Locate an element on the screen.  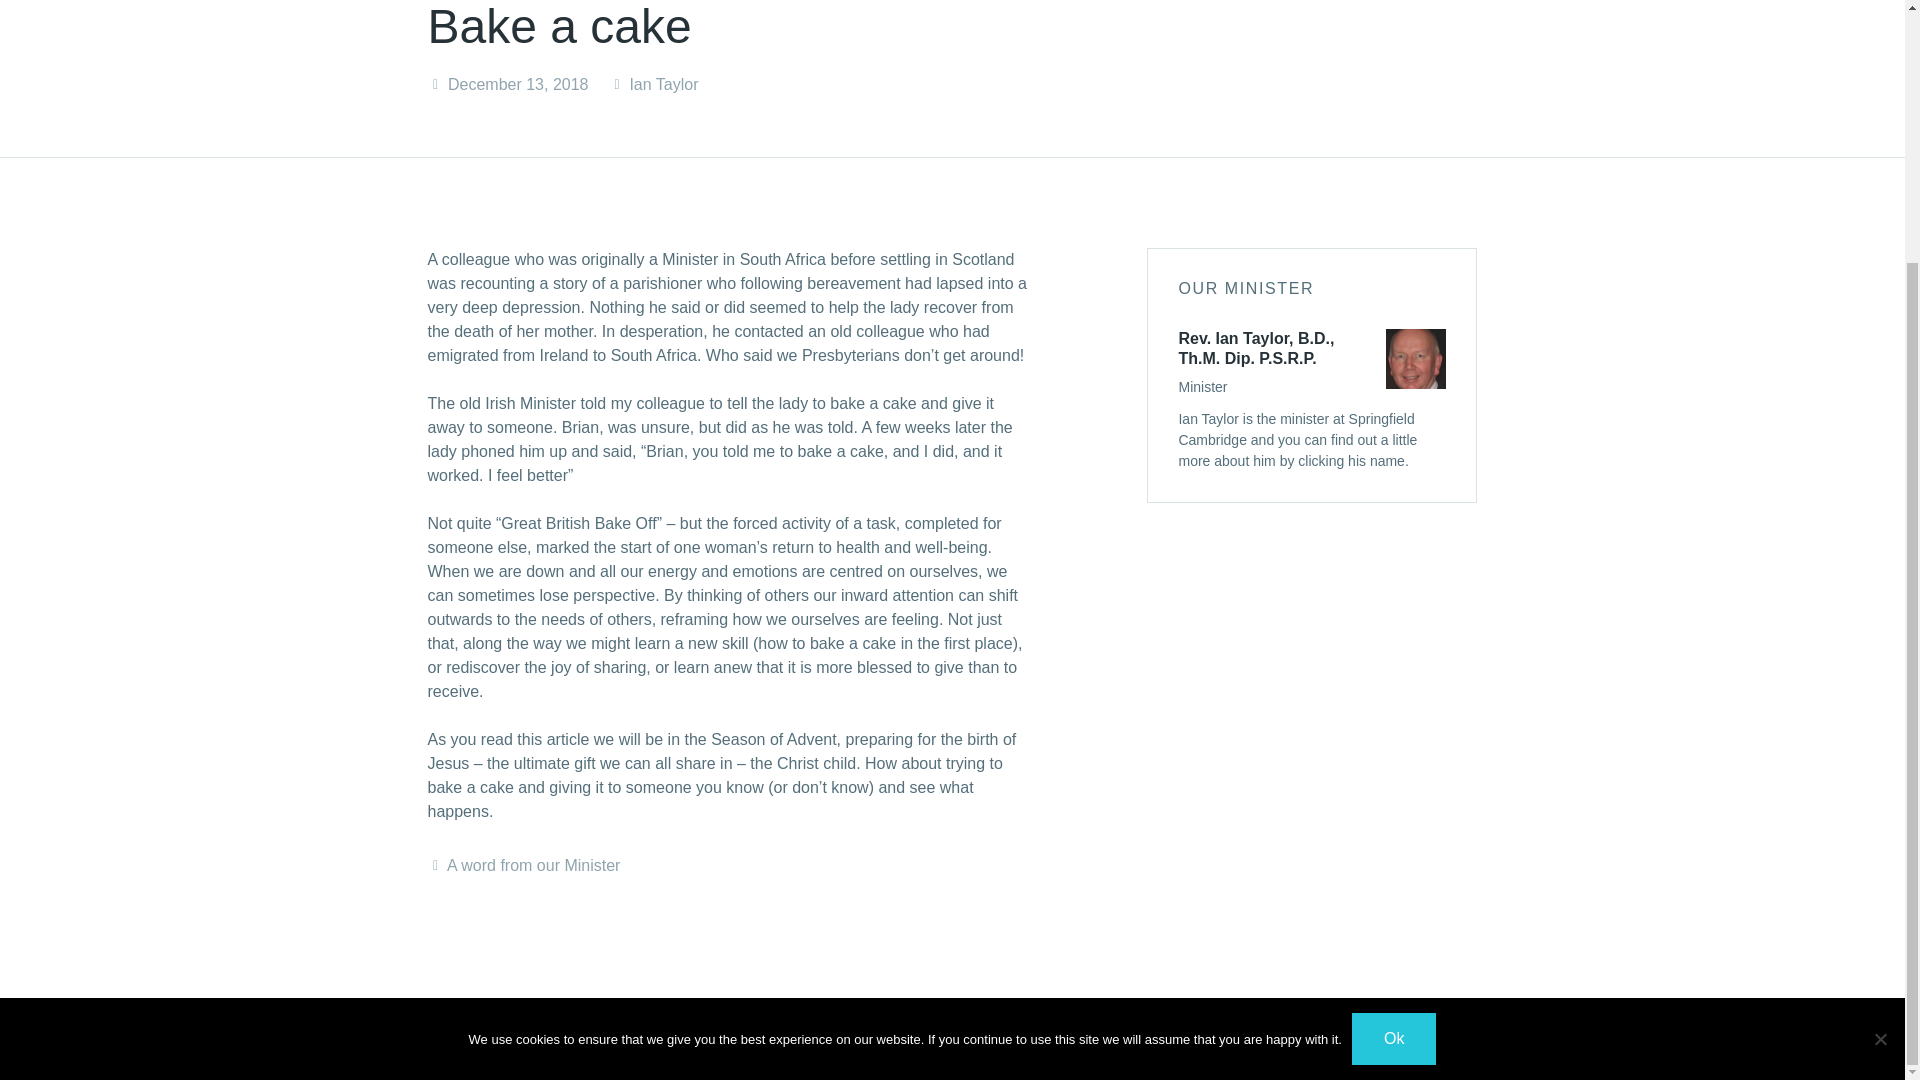
No is located at coordinates (1880, 704).